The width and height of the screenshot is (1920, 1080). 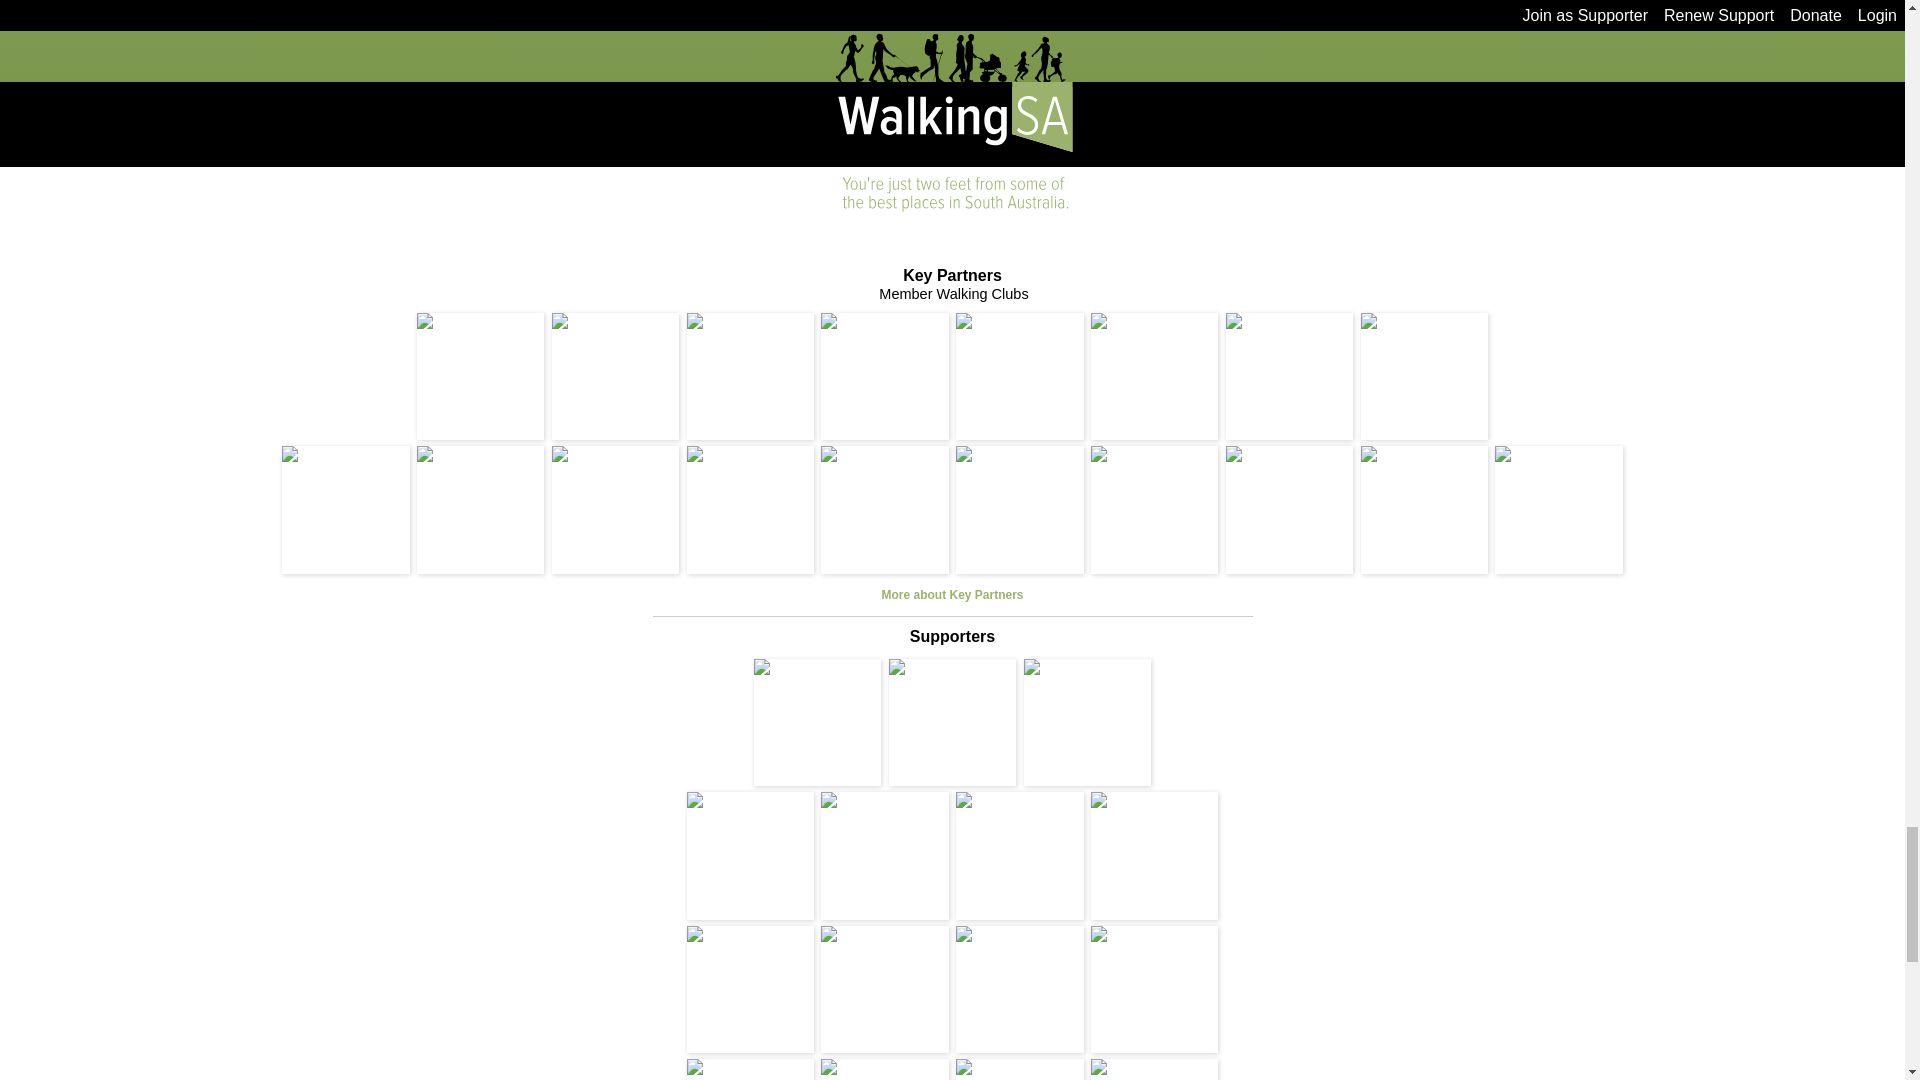 I want to click on Find out more about Adelaide Happy Wanderers, so click(x=884, y=510).